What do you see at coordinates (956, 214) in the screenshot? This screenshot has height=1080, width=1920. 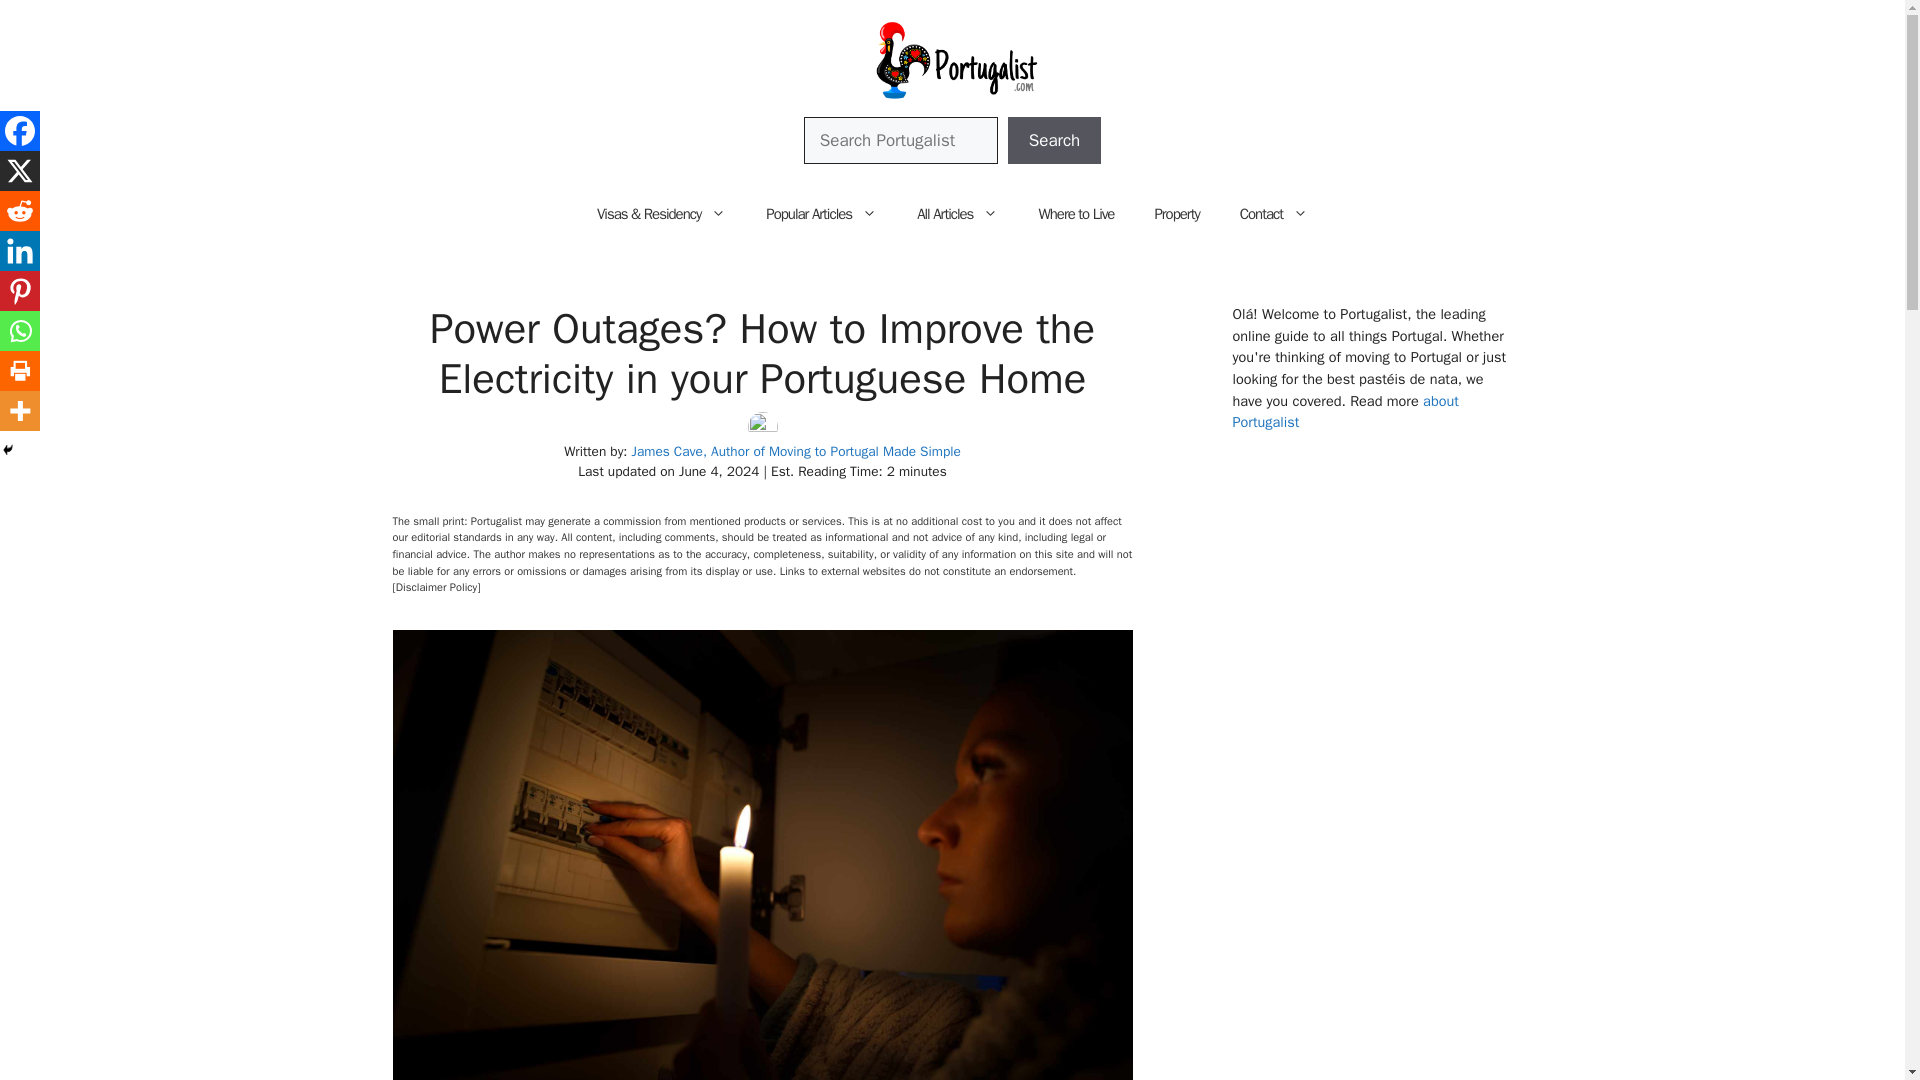 I see `All Articles` at bounding box center [956, 214].